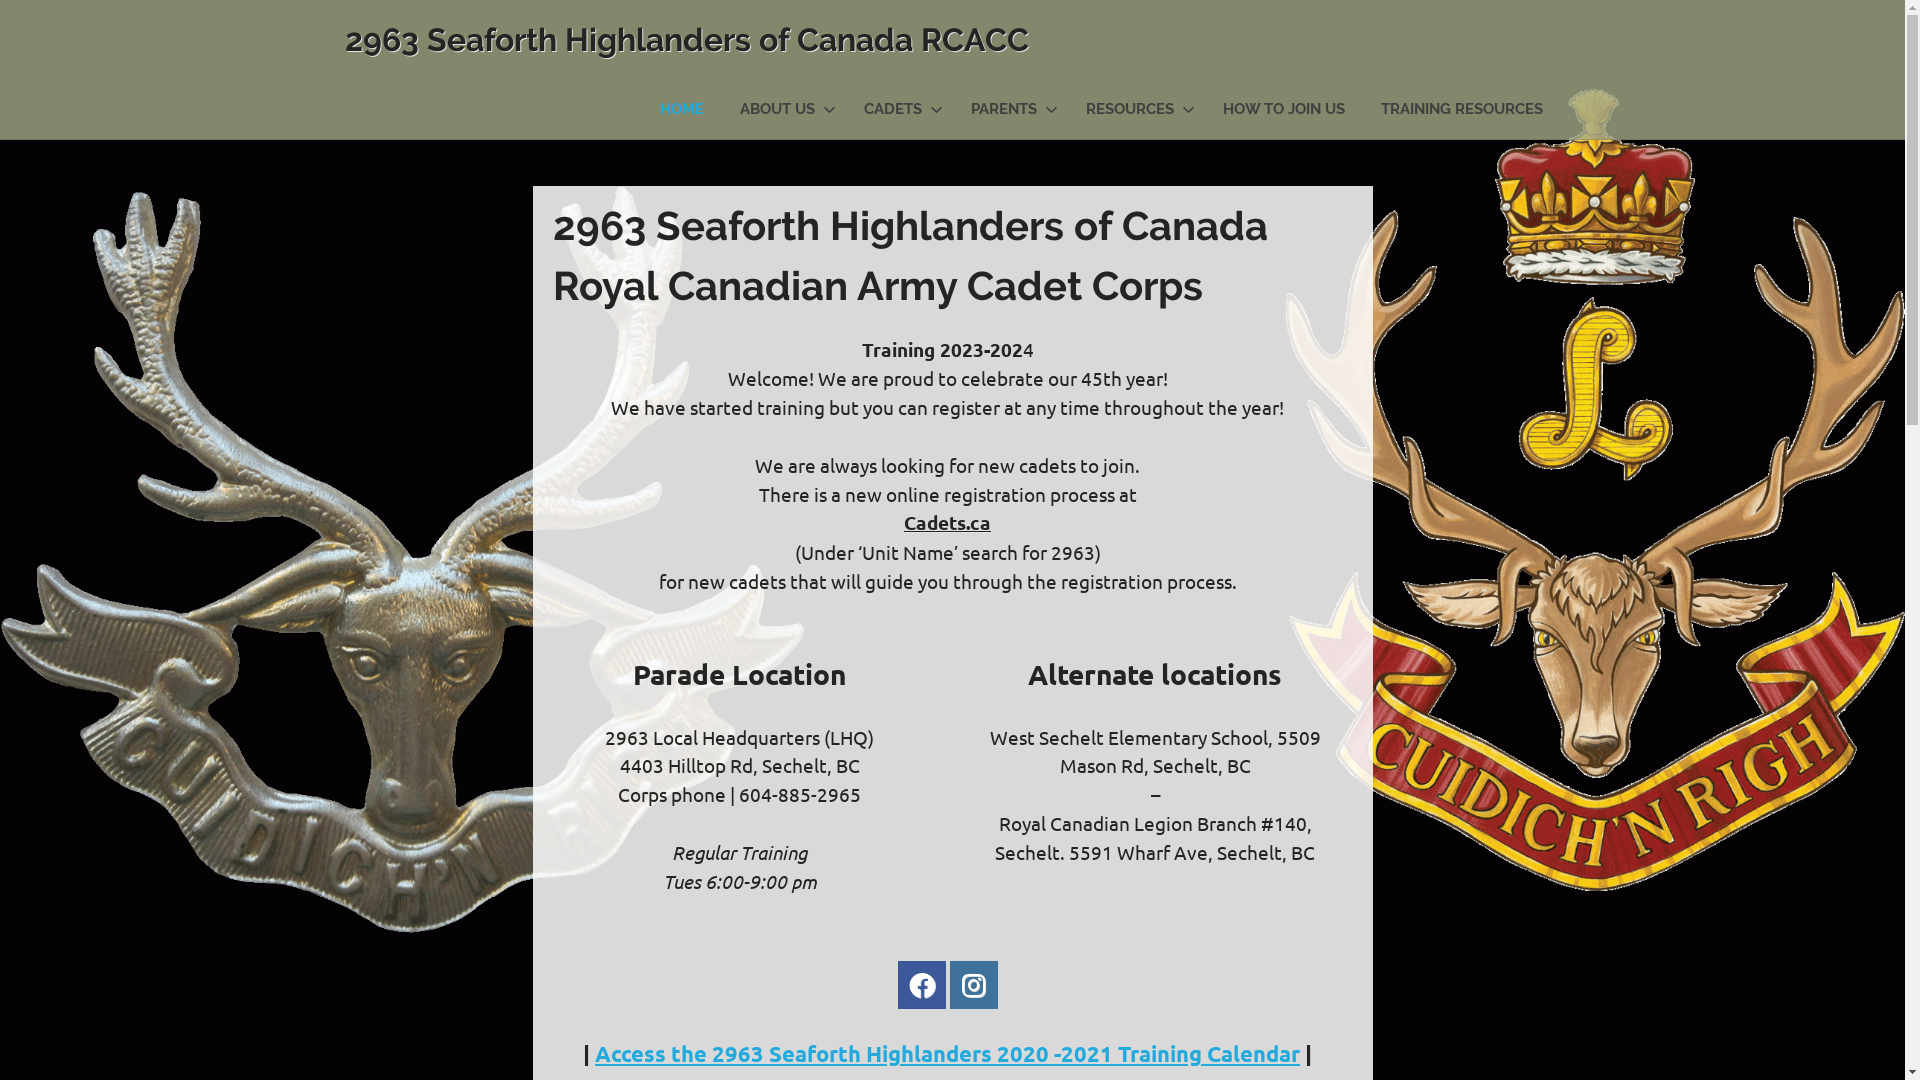 Image resolution: width=1920 pixels, height=1080 pixels. What do you see at coordinates (1283, 110) in the screenshot?
I see `HOW TO JOIN US` at bounding box center [1283, 110].